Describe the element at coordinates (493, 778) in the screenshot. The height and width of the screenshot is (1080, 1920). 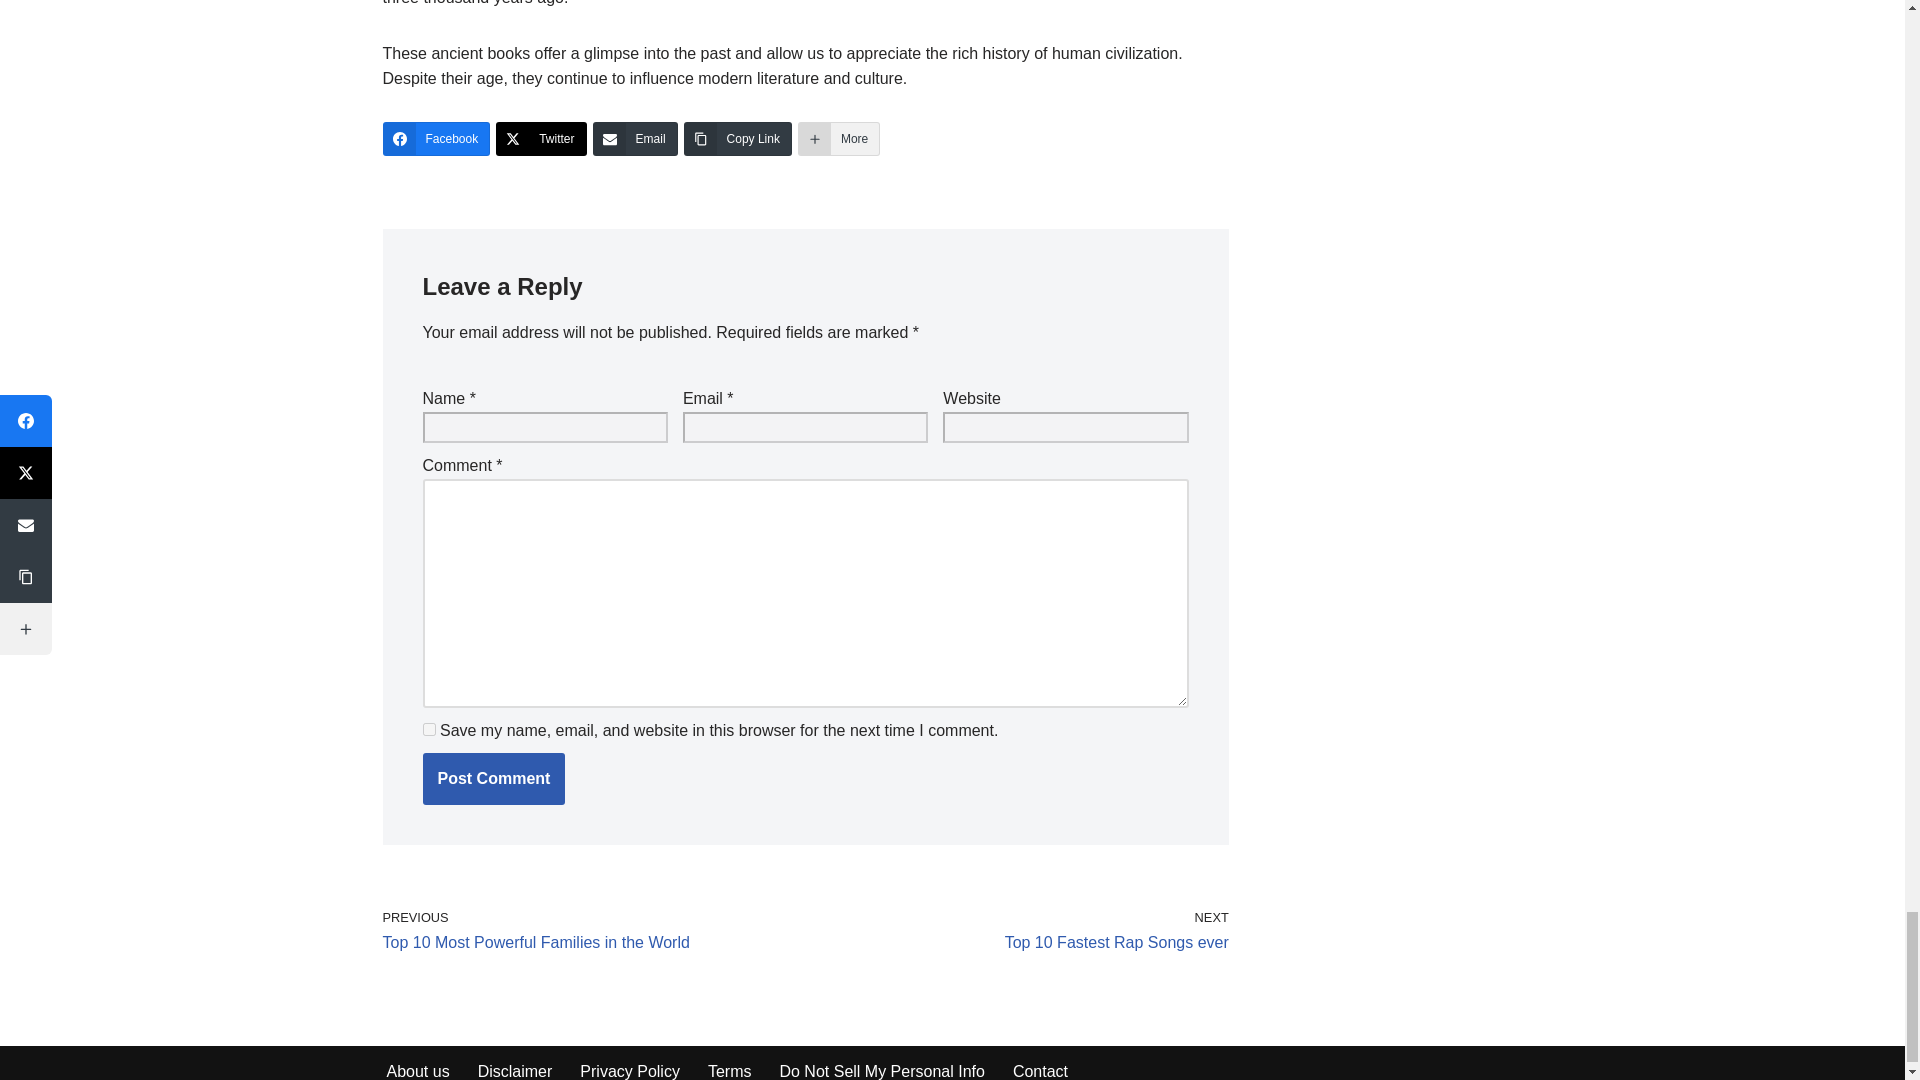
I see `Post Comment` at that location.